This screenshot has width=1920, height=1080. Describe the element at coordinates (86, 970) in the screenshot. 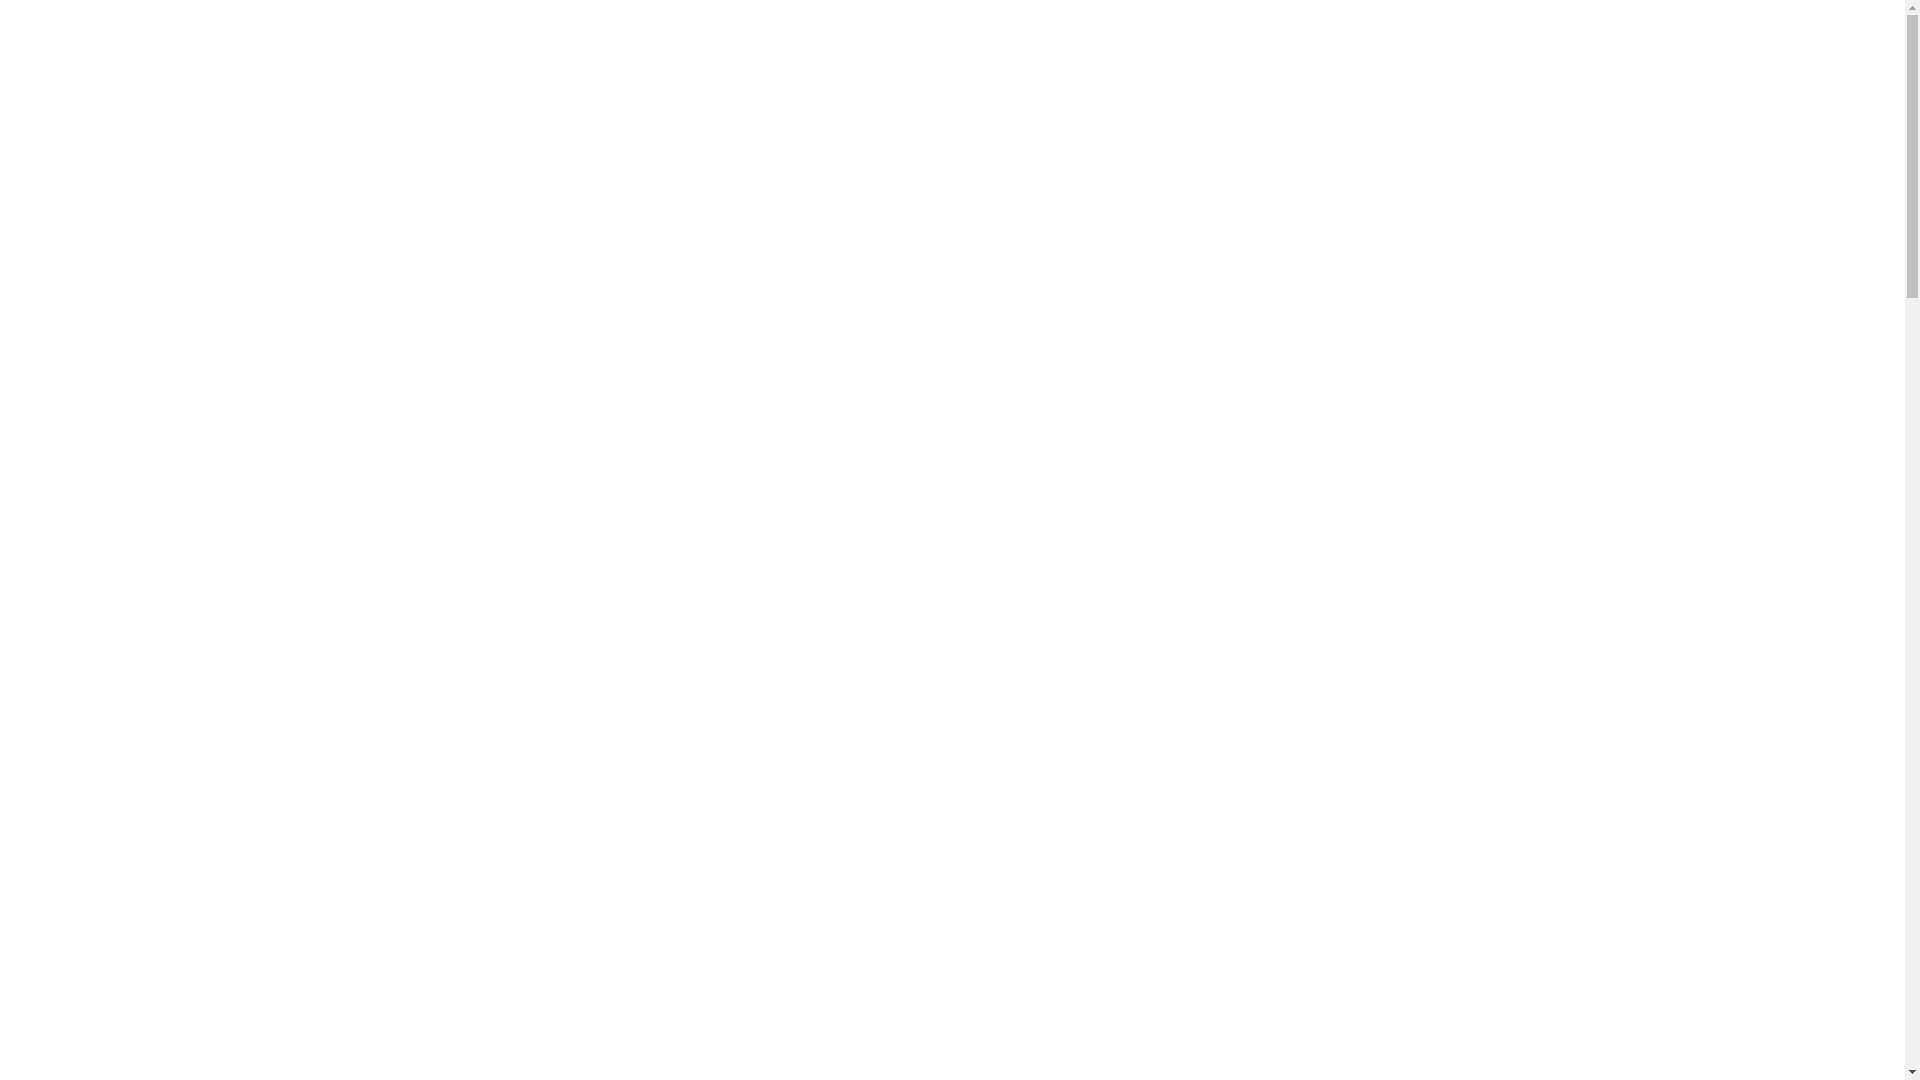

I see `Impressum` at that location.